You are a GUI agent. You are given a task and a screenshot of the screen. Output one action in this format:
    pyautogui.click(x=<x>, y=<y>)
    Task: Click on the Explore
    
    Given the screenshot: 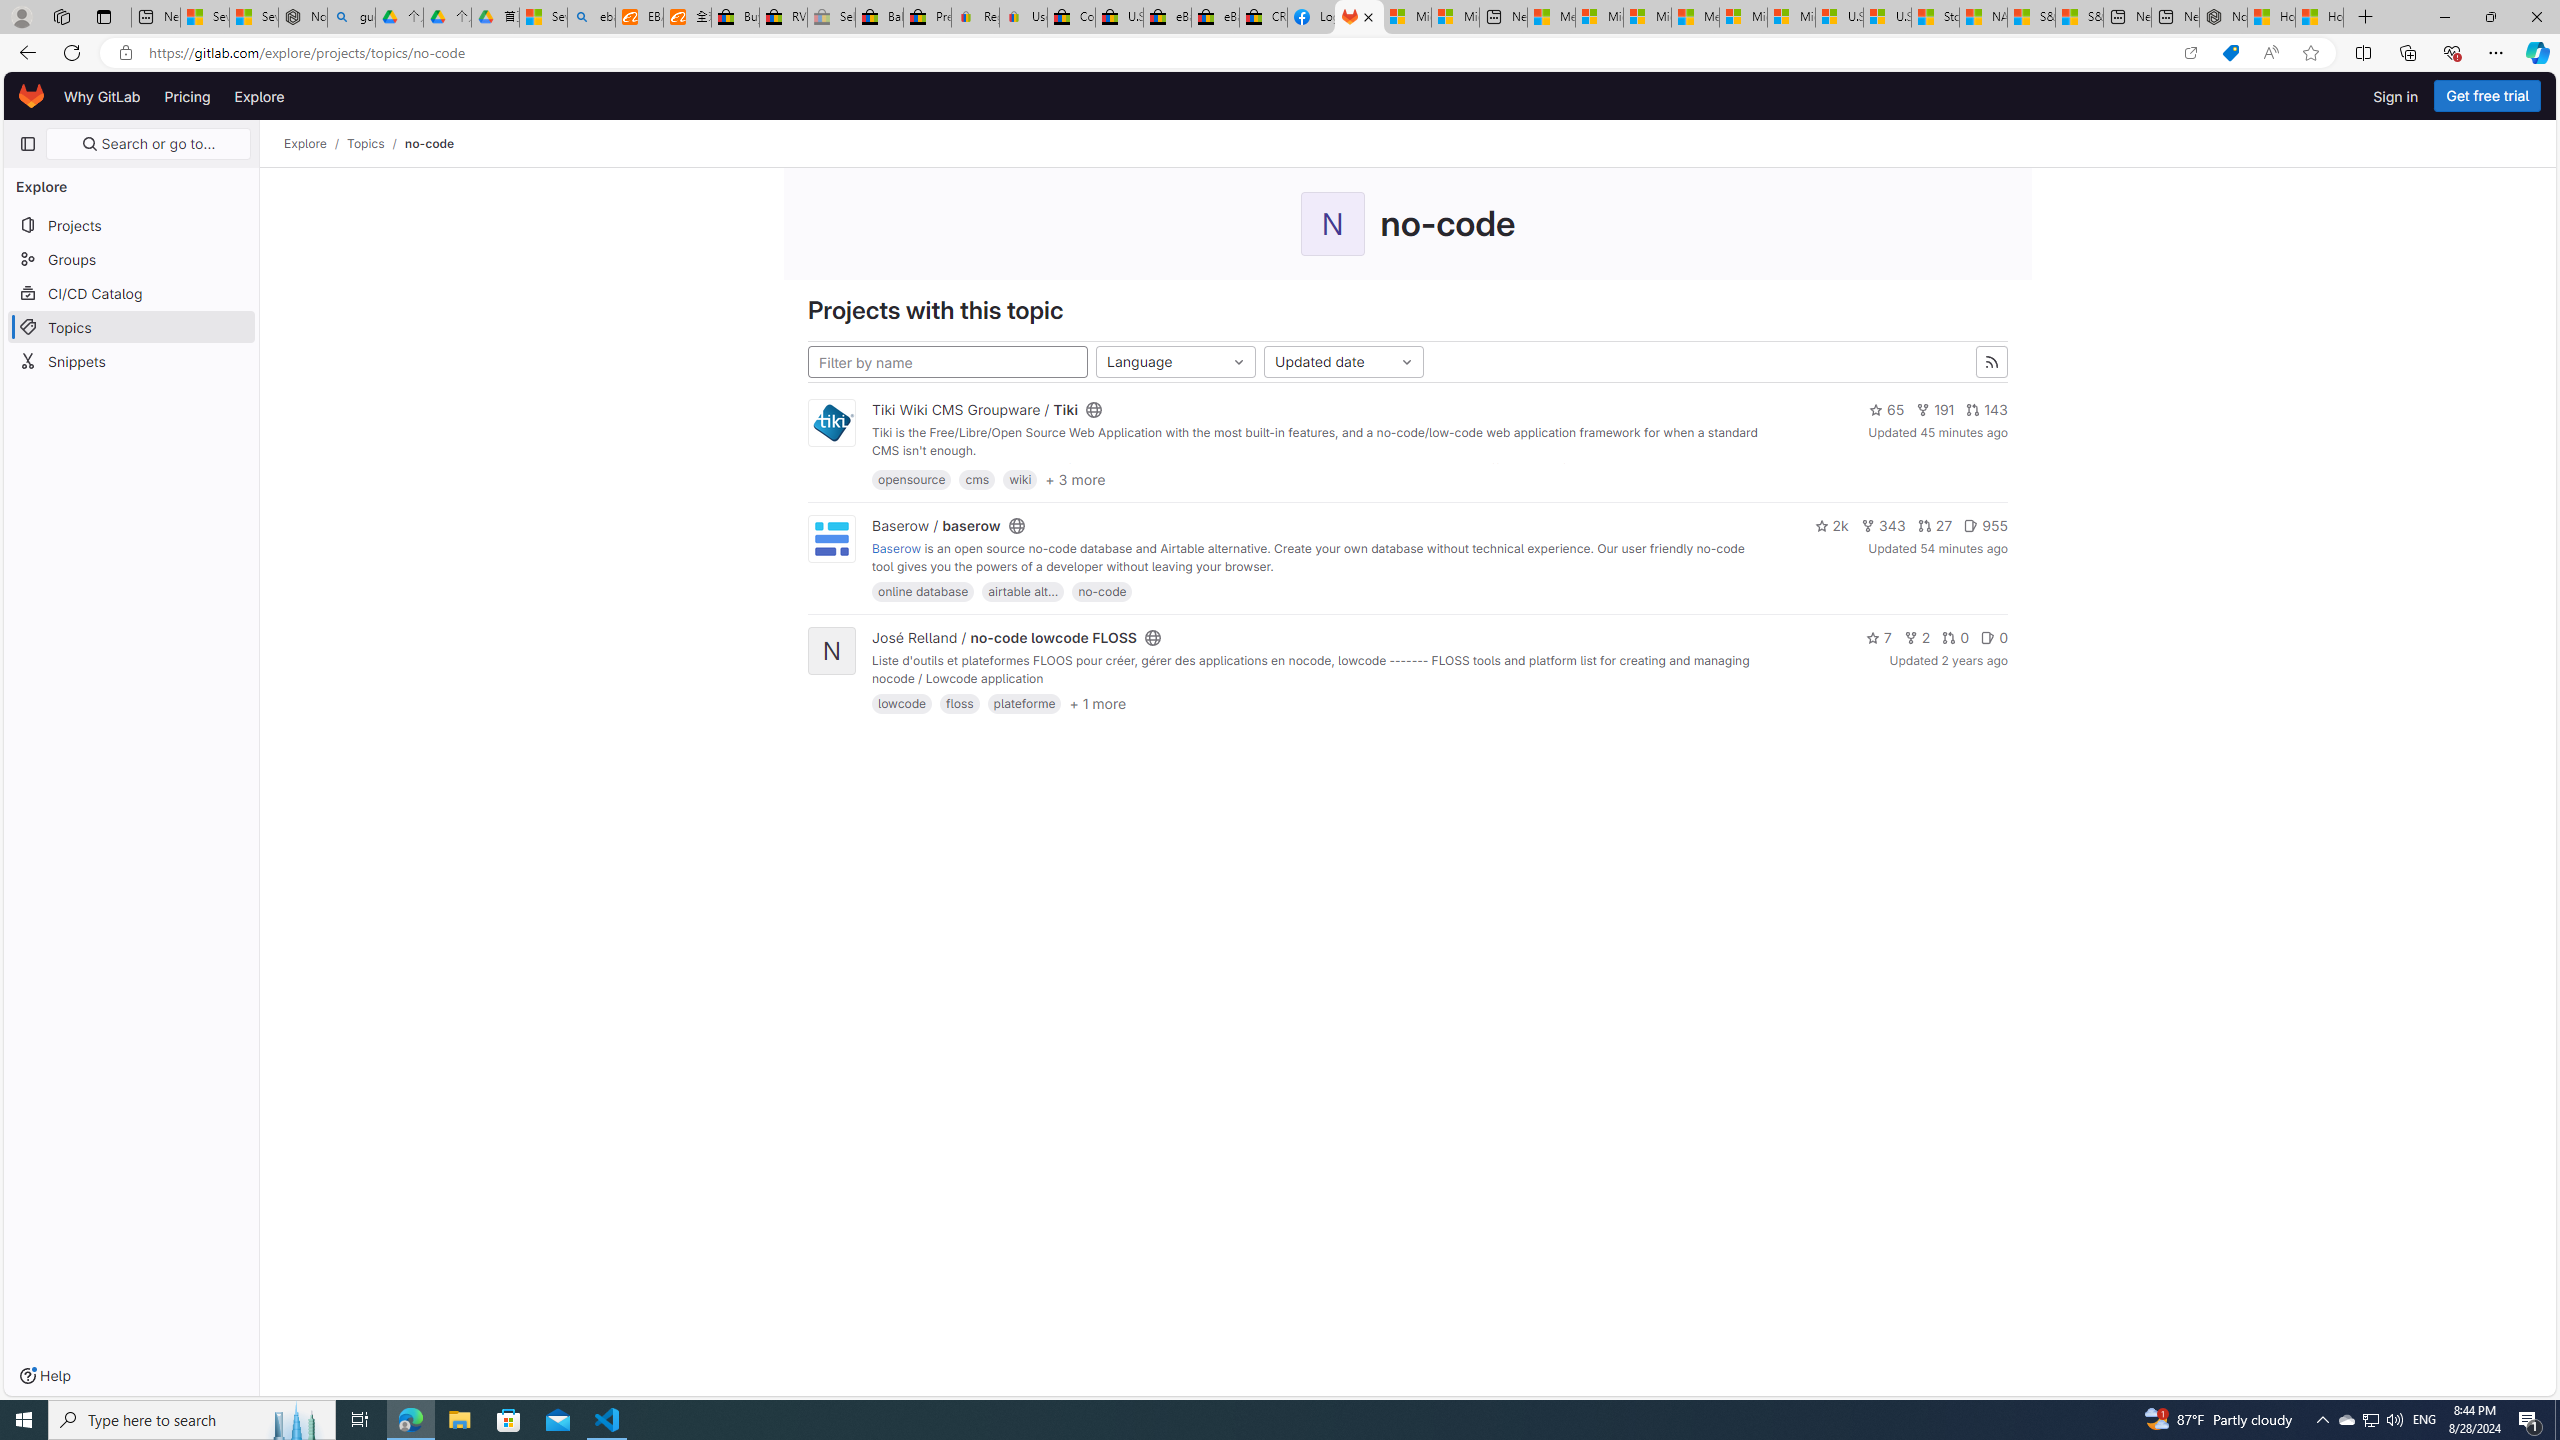 What is the action you would take?
    pyautogui.click(x=258, y=96)
    